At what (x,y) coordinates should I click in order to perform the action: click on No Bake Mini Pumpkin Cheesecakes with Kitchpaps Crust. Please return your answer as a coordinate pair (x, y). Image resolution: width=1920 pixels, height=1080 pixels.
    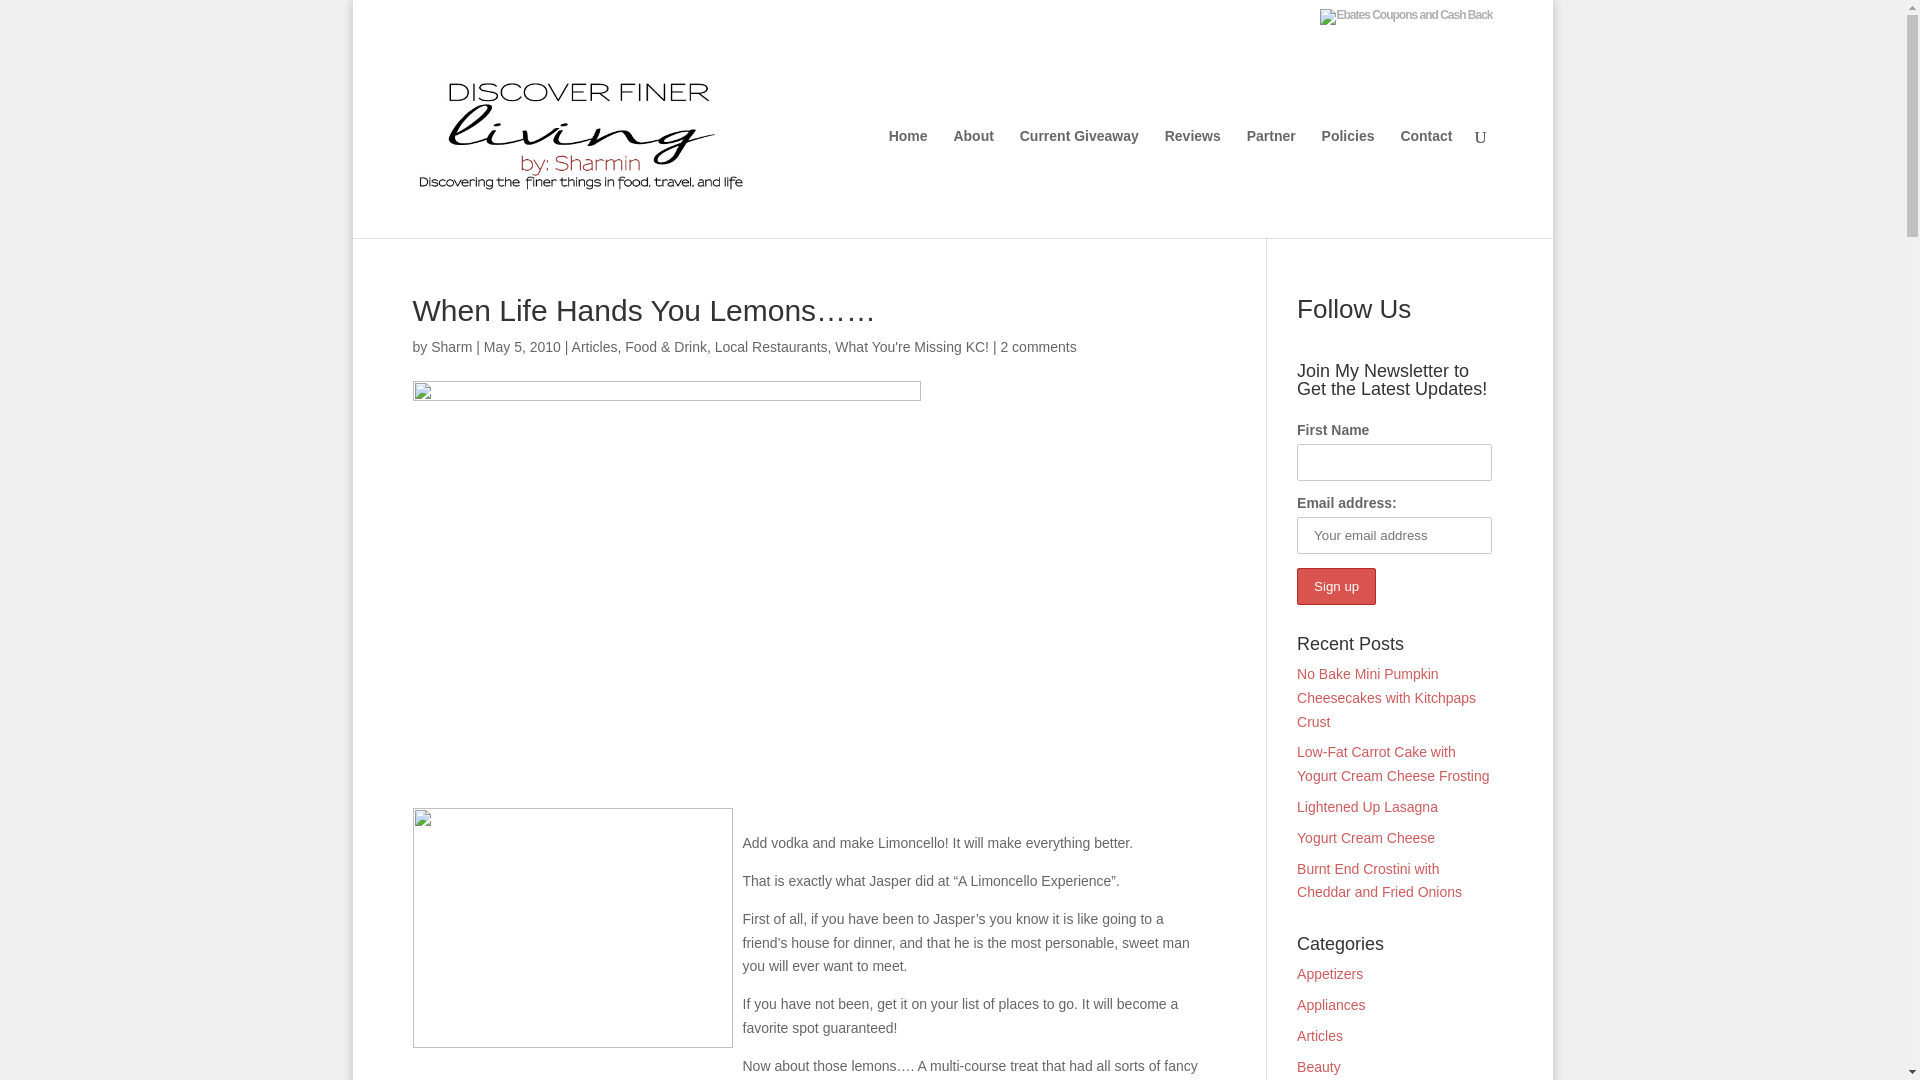
    Looking at the image, I should click on (1386, 698).